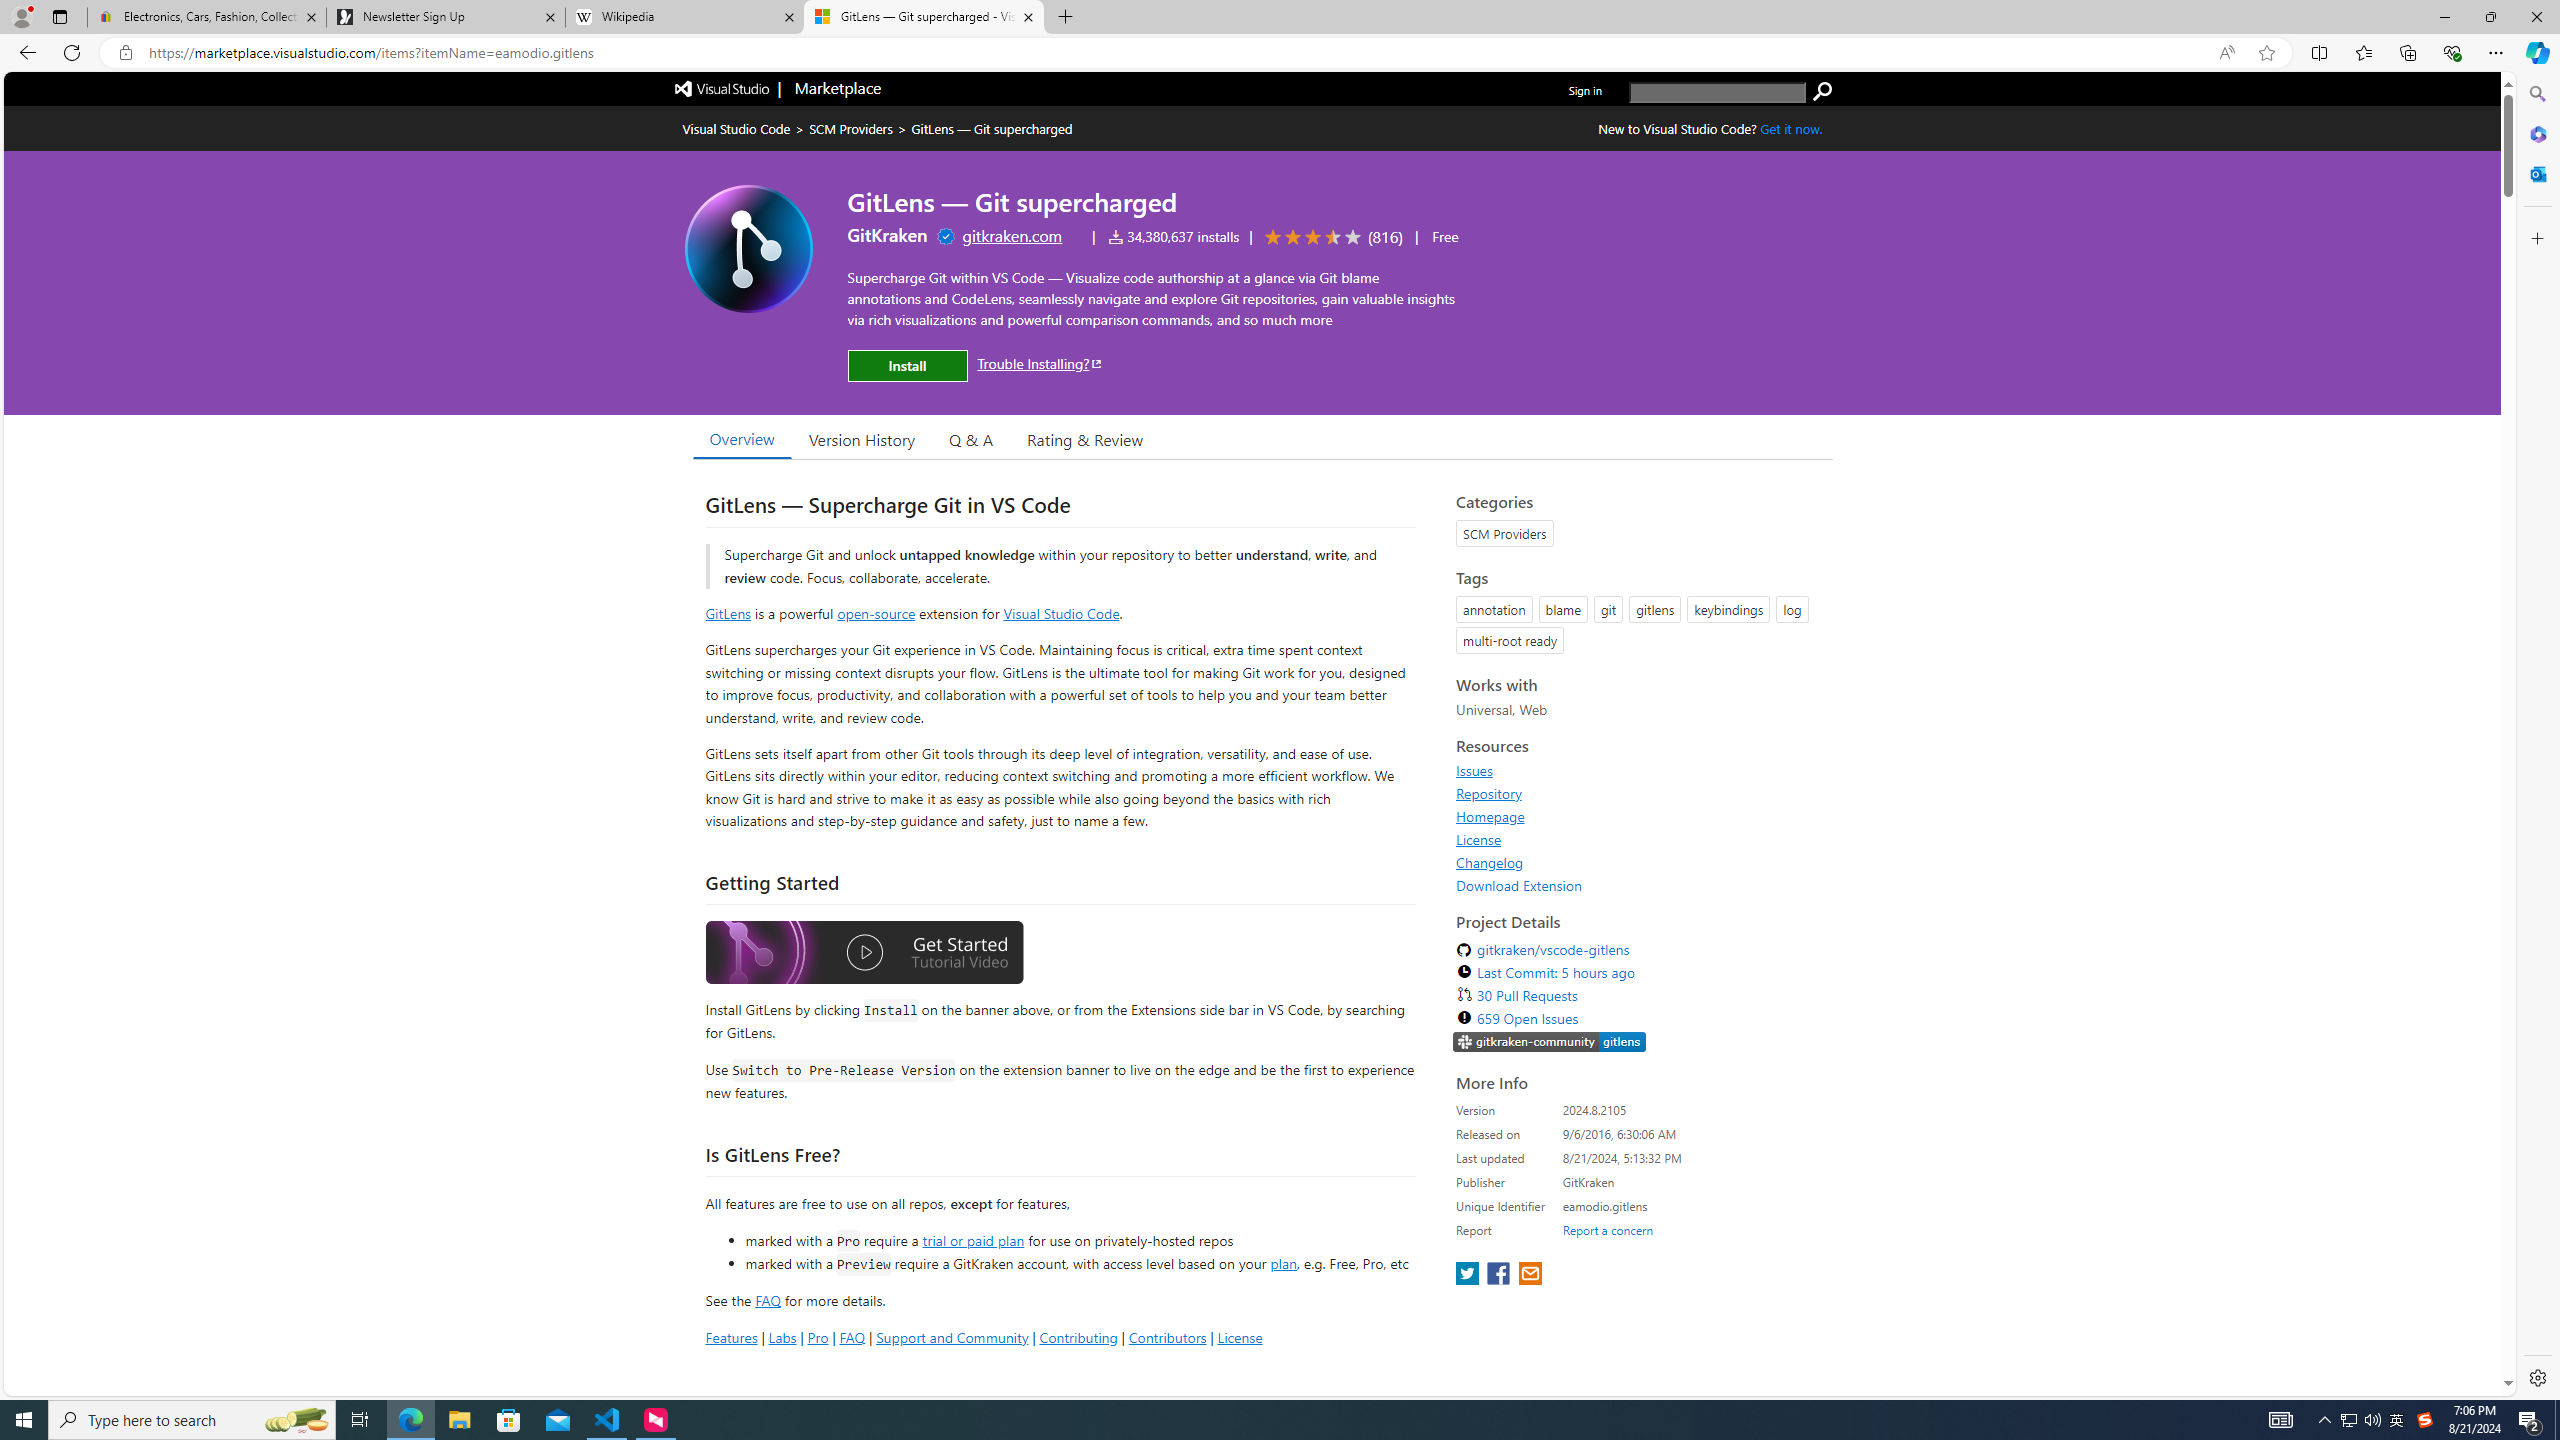  I want to click on Overview, so click(741, 439).